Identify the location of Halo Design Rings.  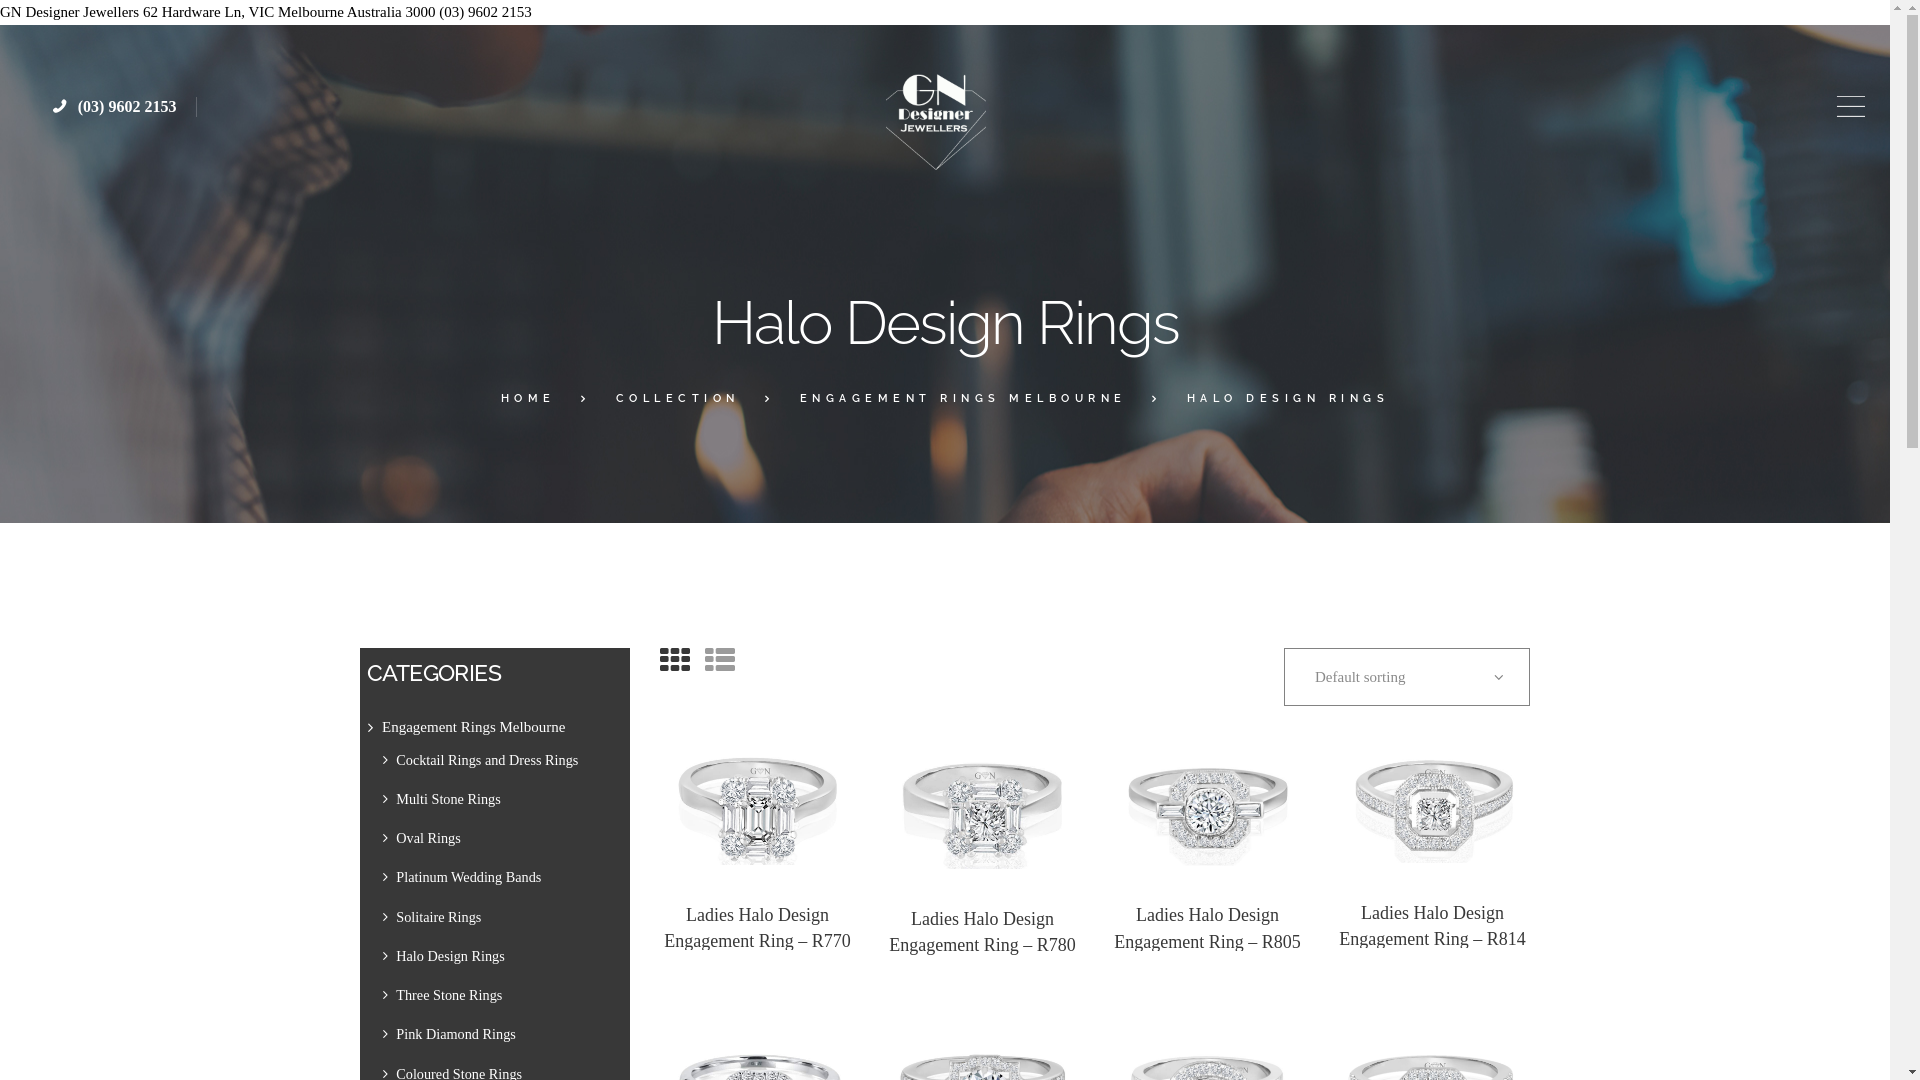
(450, 956).